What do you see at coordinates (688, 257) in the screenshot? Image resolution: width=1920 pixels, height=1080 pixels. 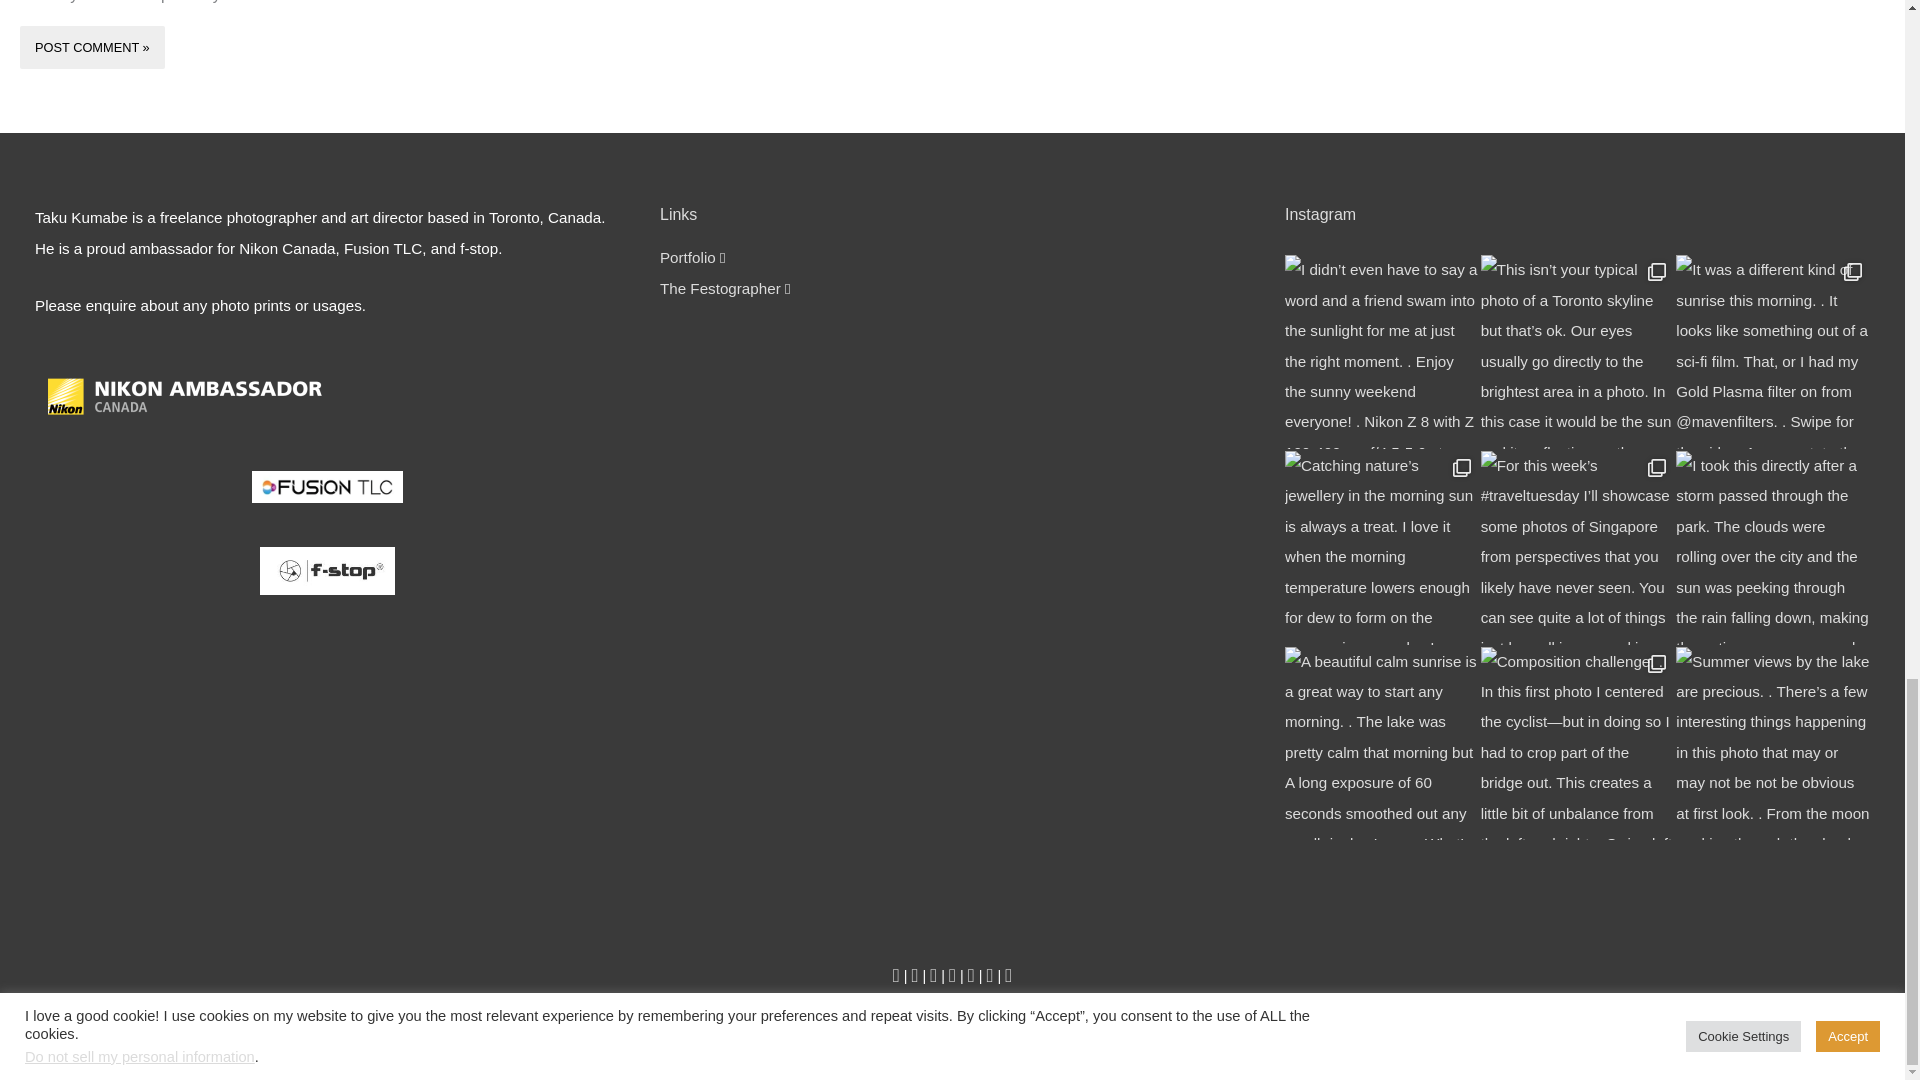 I see `Portfolio` at bounding box center [688, 257].